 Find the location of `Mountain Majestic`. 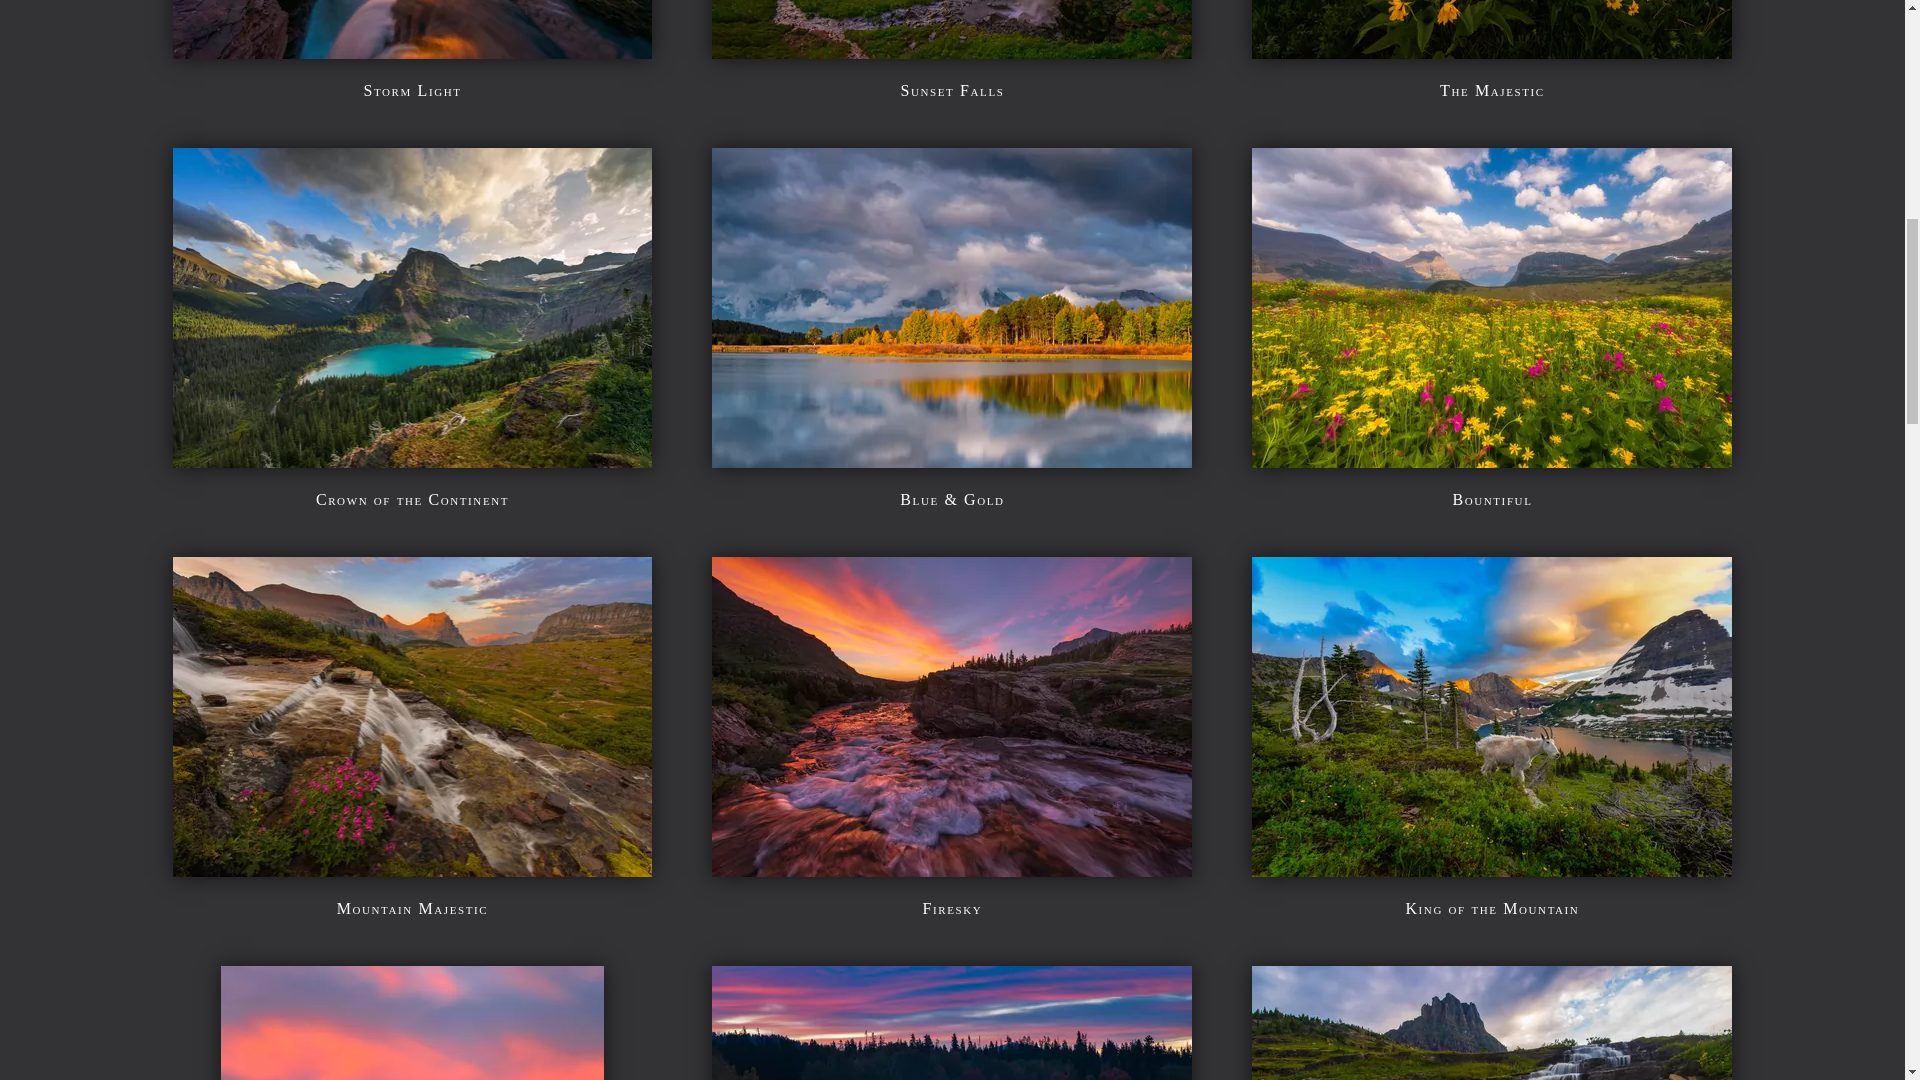

Mountain Majestic is located at coordinates (413, 908).